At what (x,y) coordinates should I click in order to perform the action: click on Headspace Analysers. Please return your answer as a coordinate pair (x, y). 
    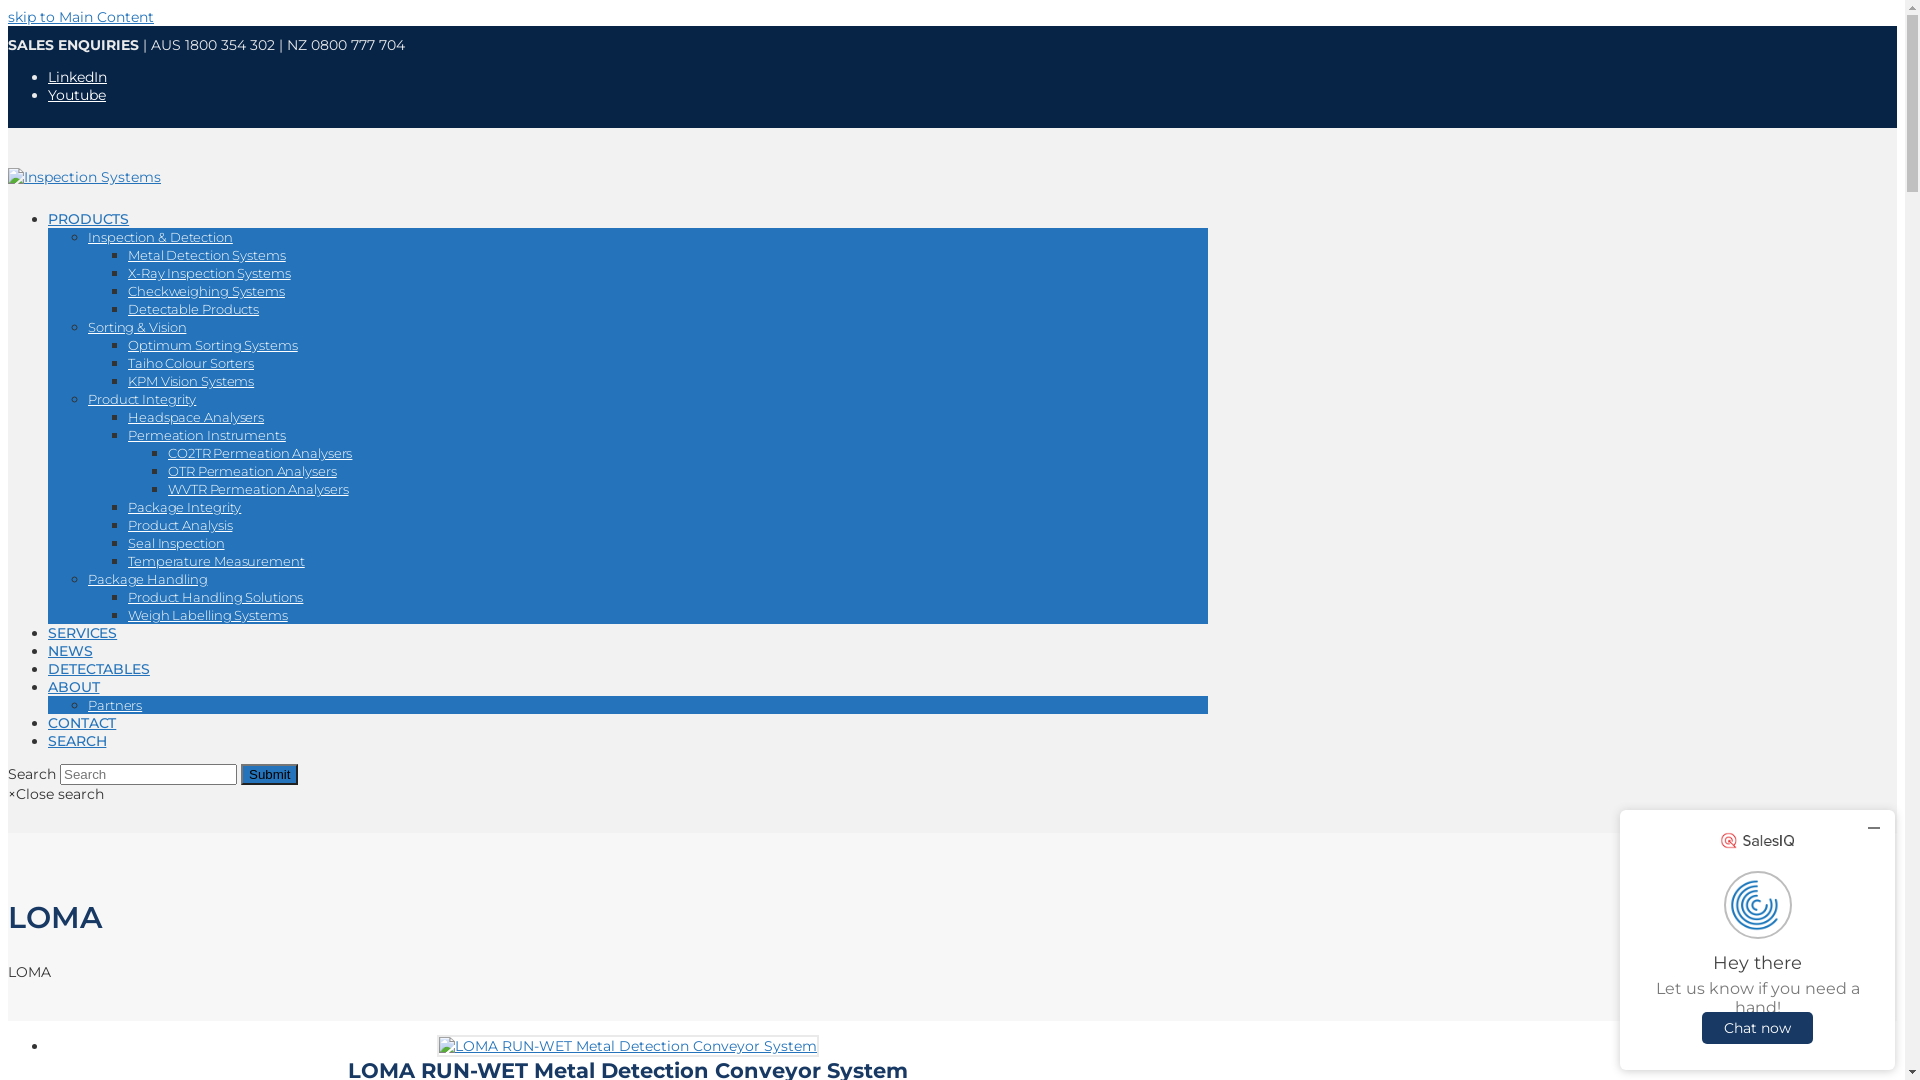
    Looking at the image, I should click on (196, 417).